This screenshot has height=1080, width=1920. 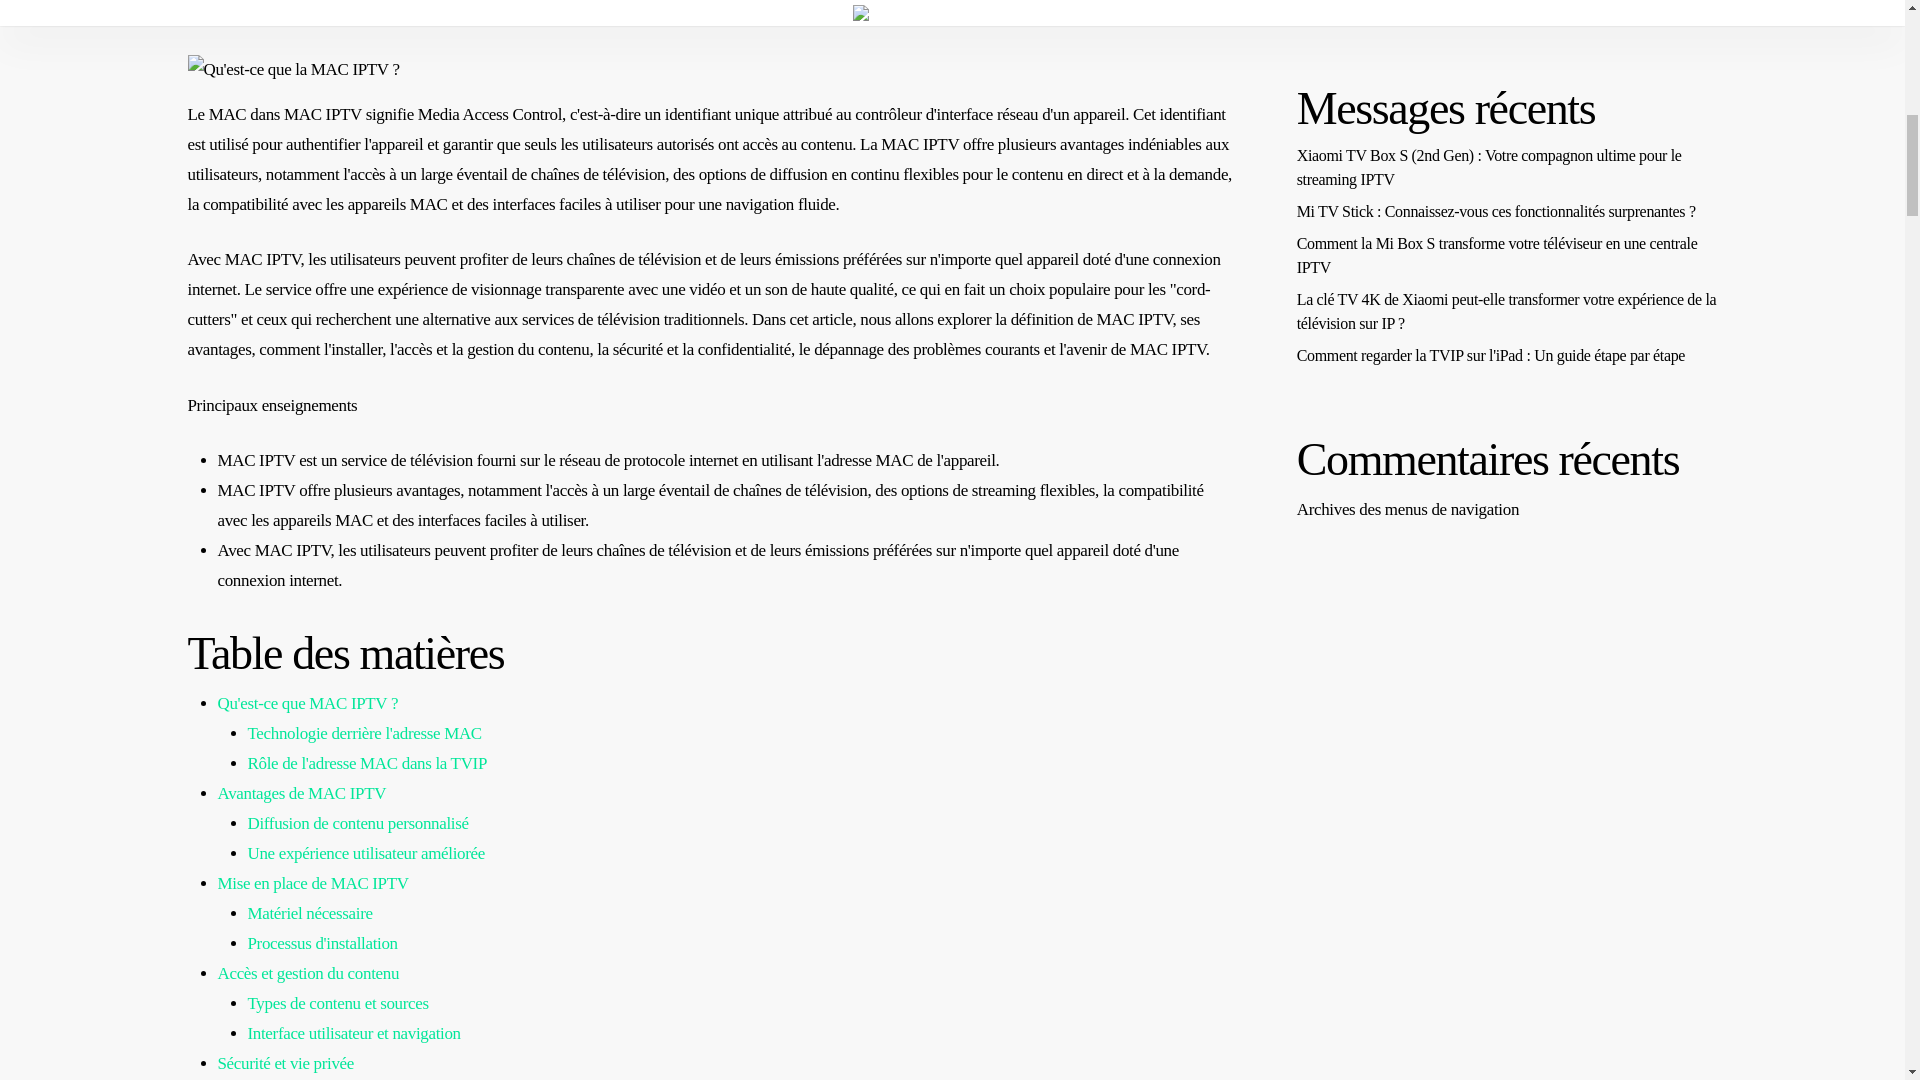 What do you see at coordinates (308, 703) in the screenshot?
I see `Qu'est-ce que MAC IPTV ?` at bounding box center [308, 703].